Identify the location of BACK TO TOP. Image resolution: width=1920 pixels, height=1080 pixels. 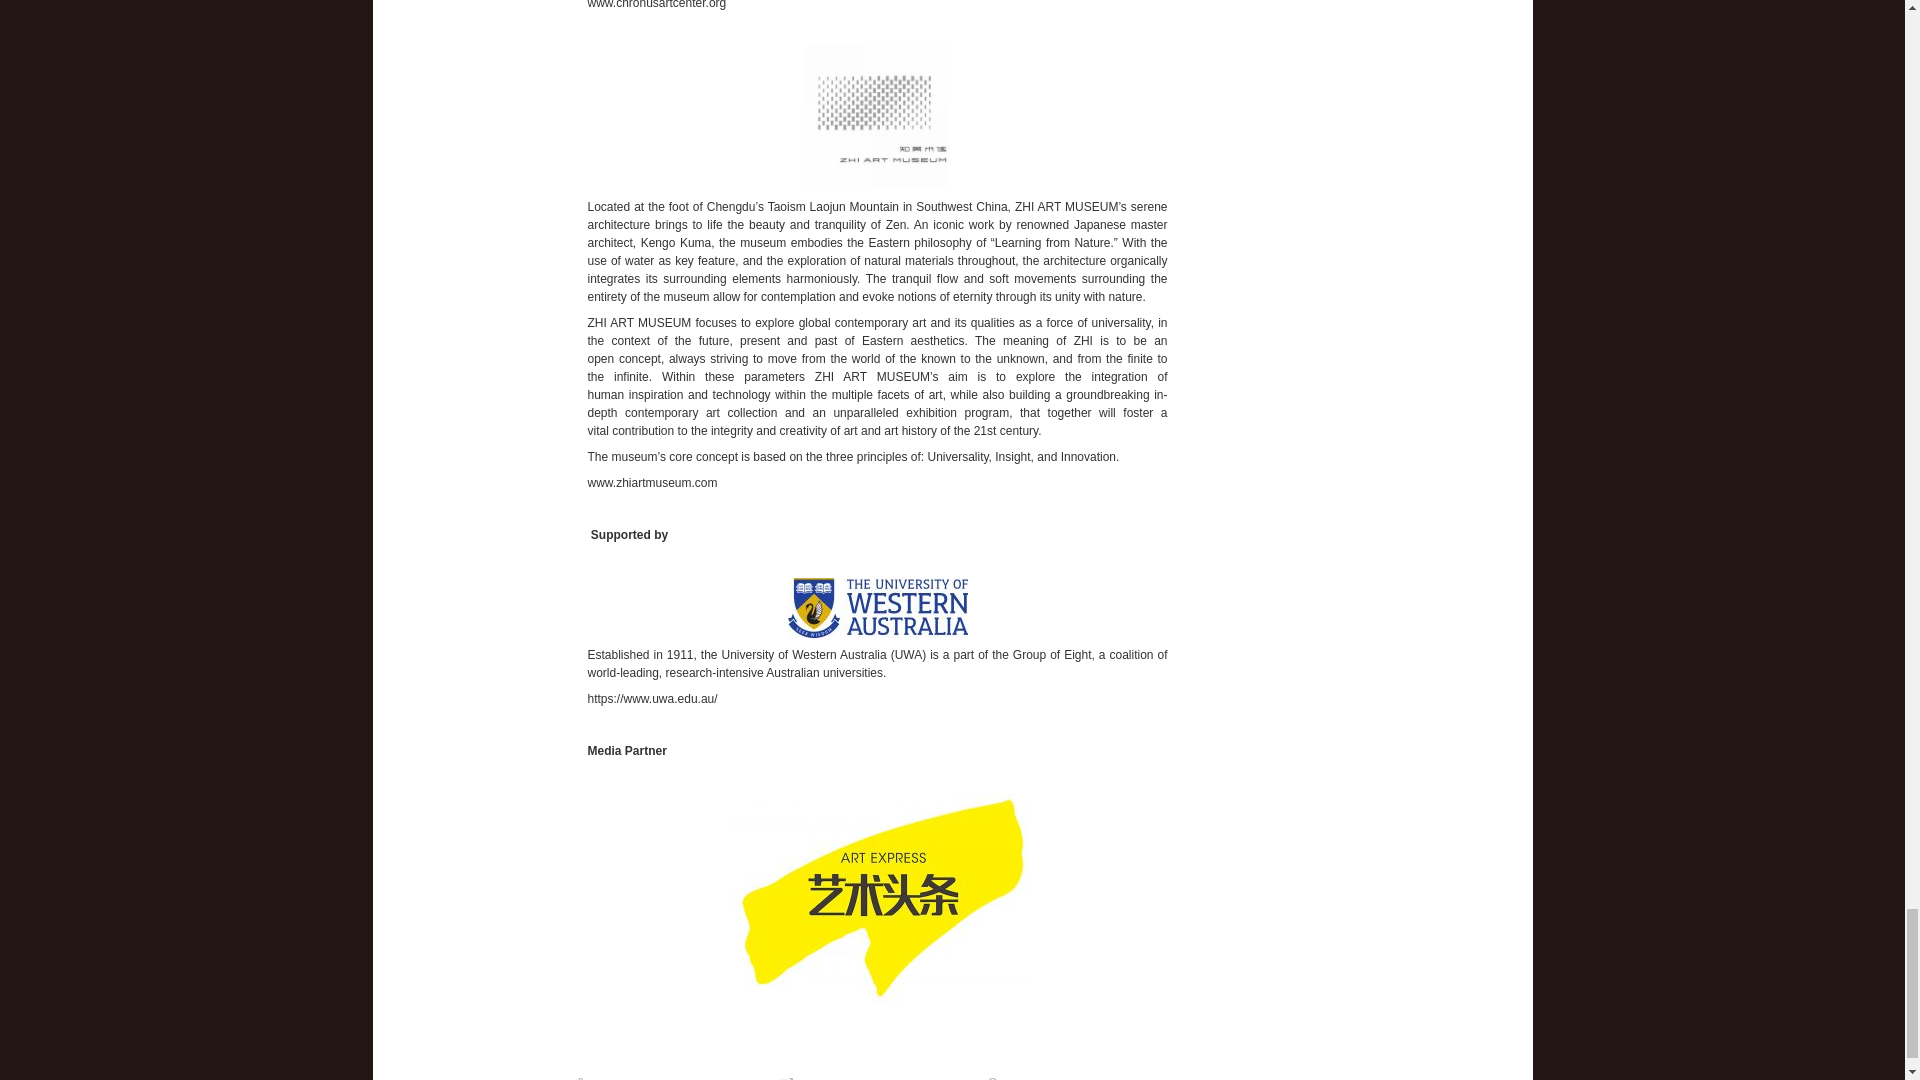
(460, 1070).